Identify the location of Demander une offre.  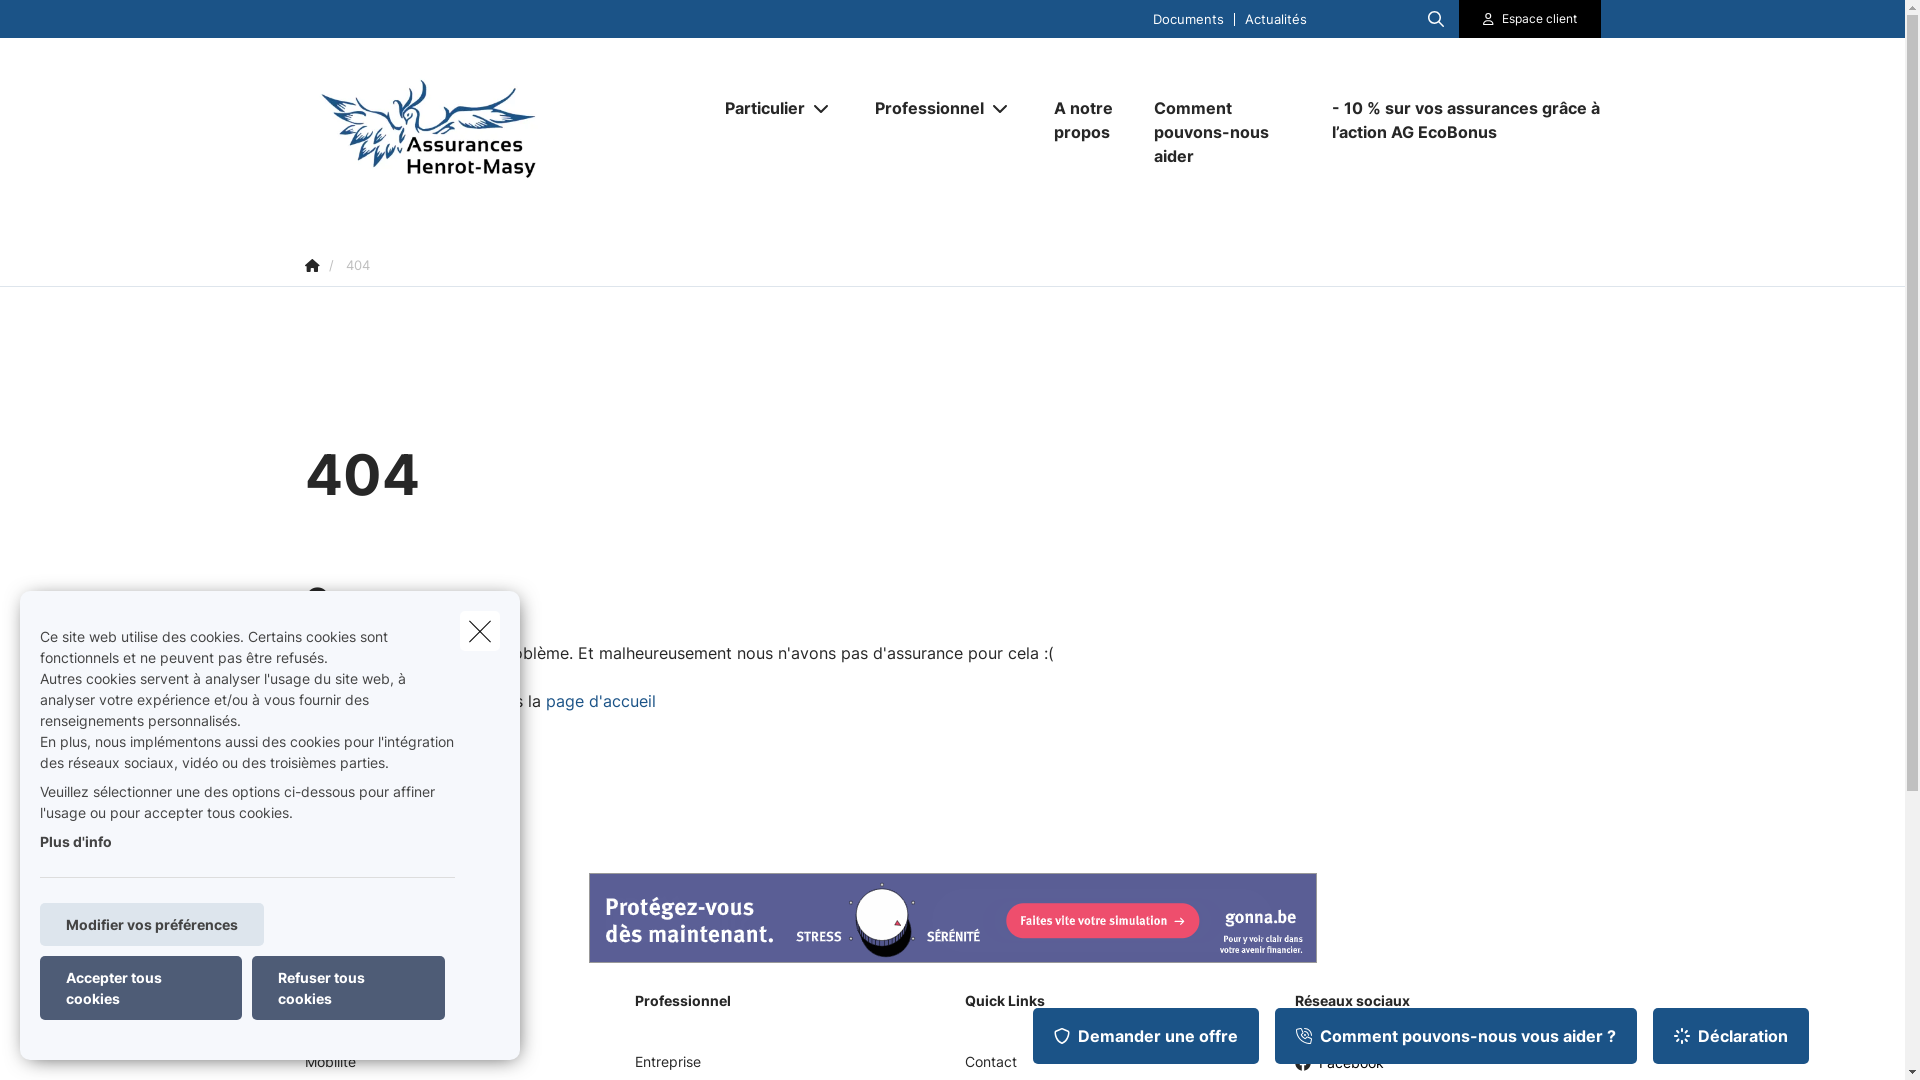
(1146, 1036).